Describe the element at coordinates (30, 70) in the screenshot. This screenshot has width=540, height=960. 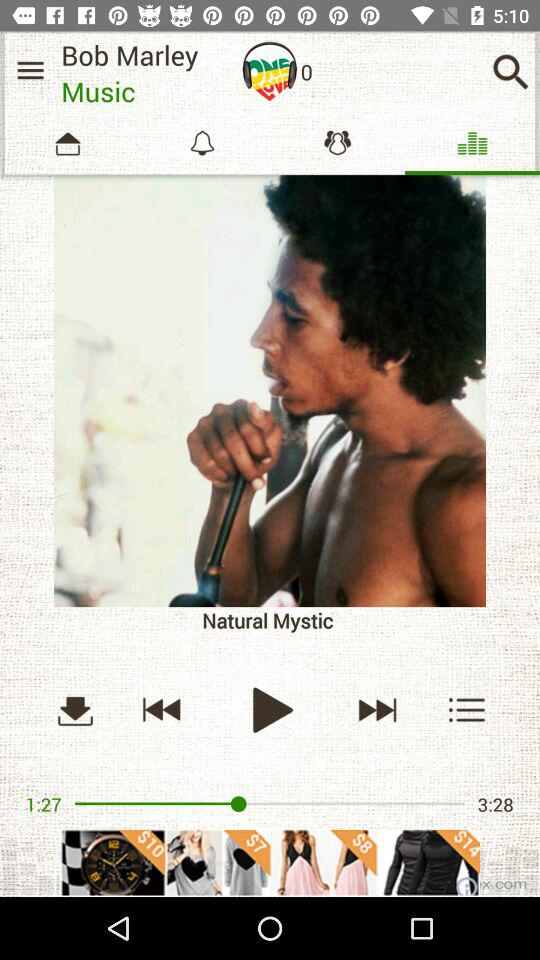
I see `menu button` at that location.